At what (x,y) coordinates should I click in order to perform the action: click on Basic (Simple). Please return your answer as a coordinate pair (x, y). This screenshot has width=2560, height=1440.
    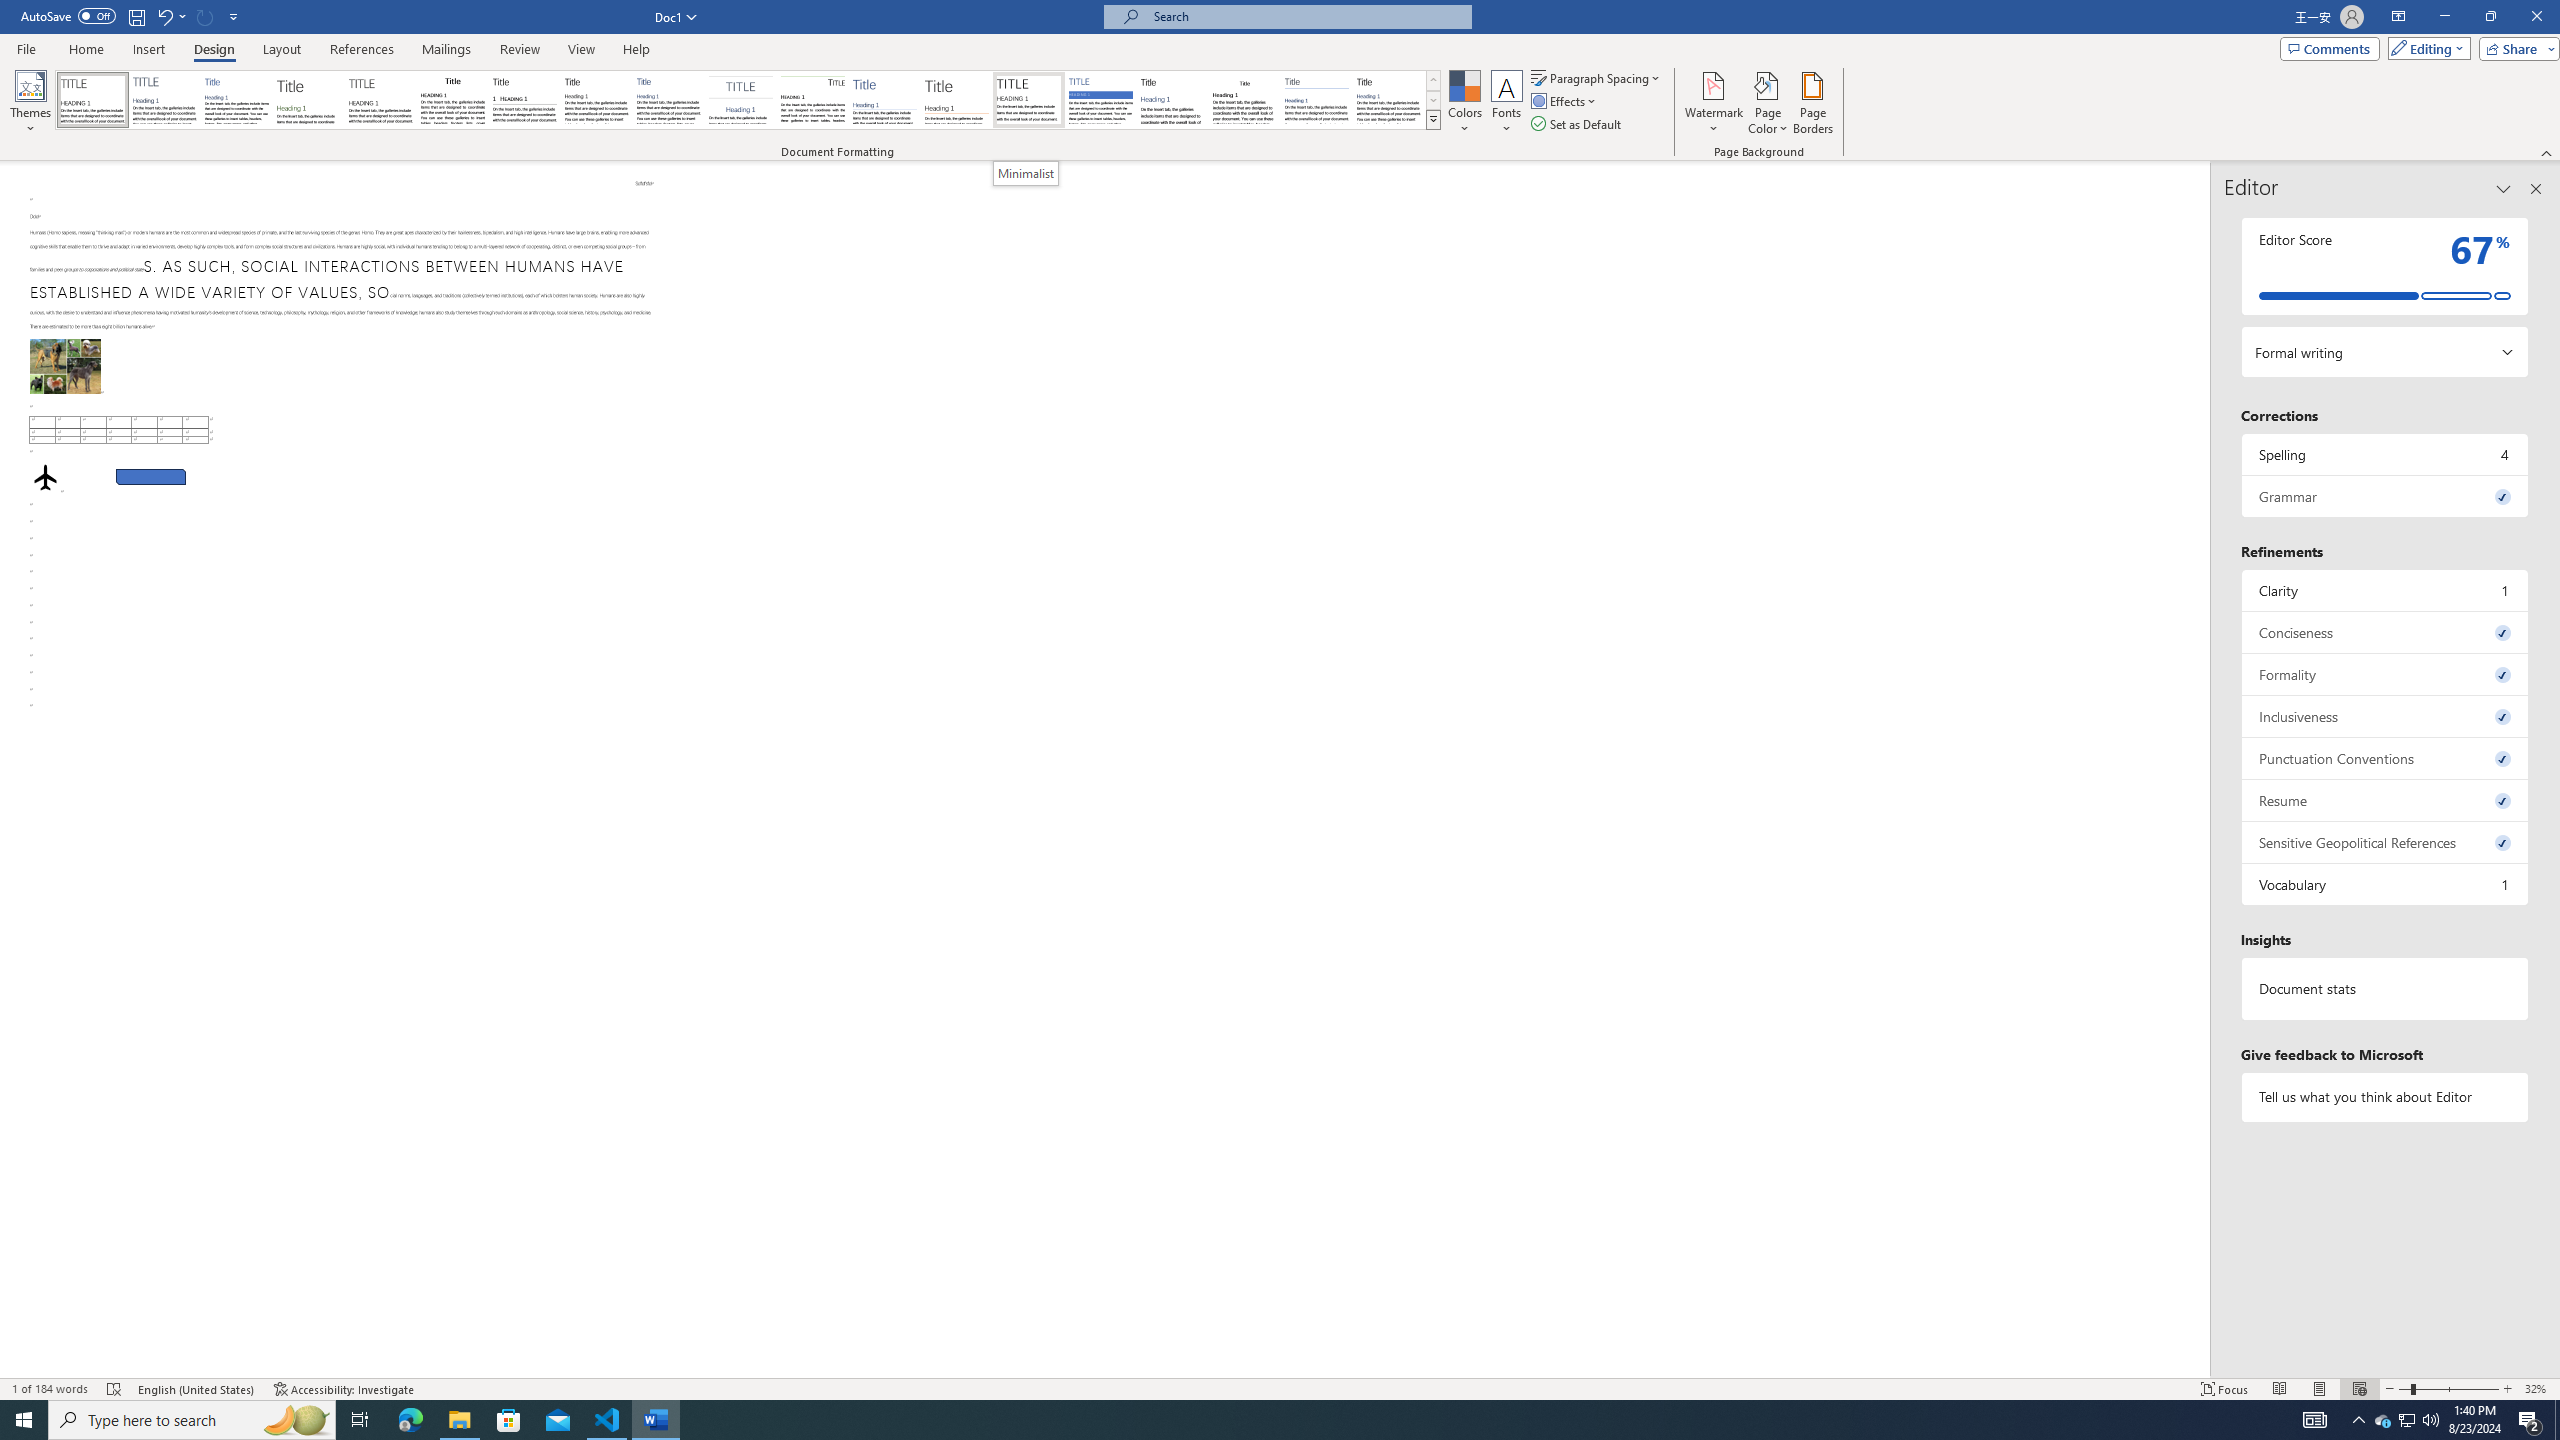
    Looking at the image, I should click on (238, 100).